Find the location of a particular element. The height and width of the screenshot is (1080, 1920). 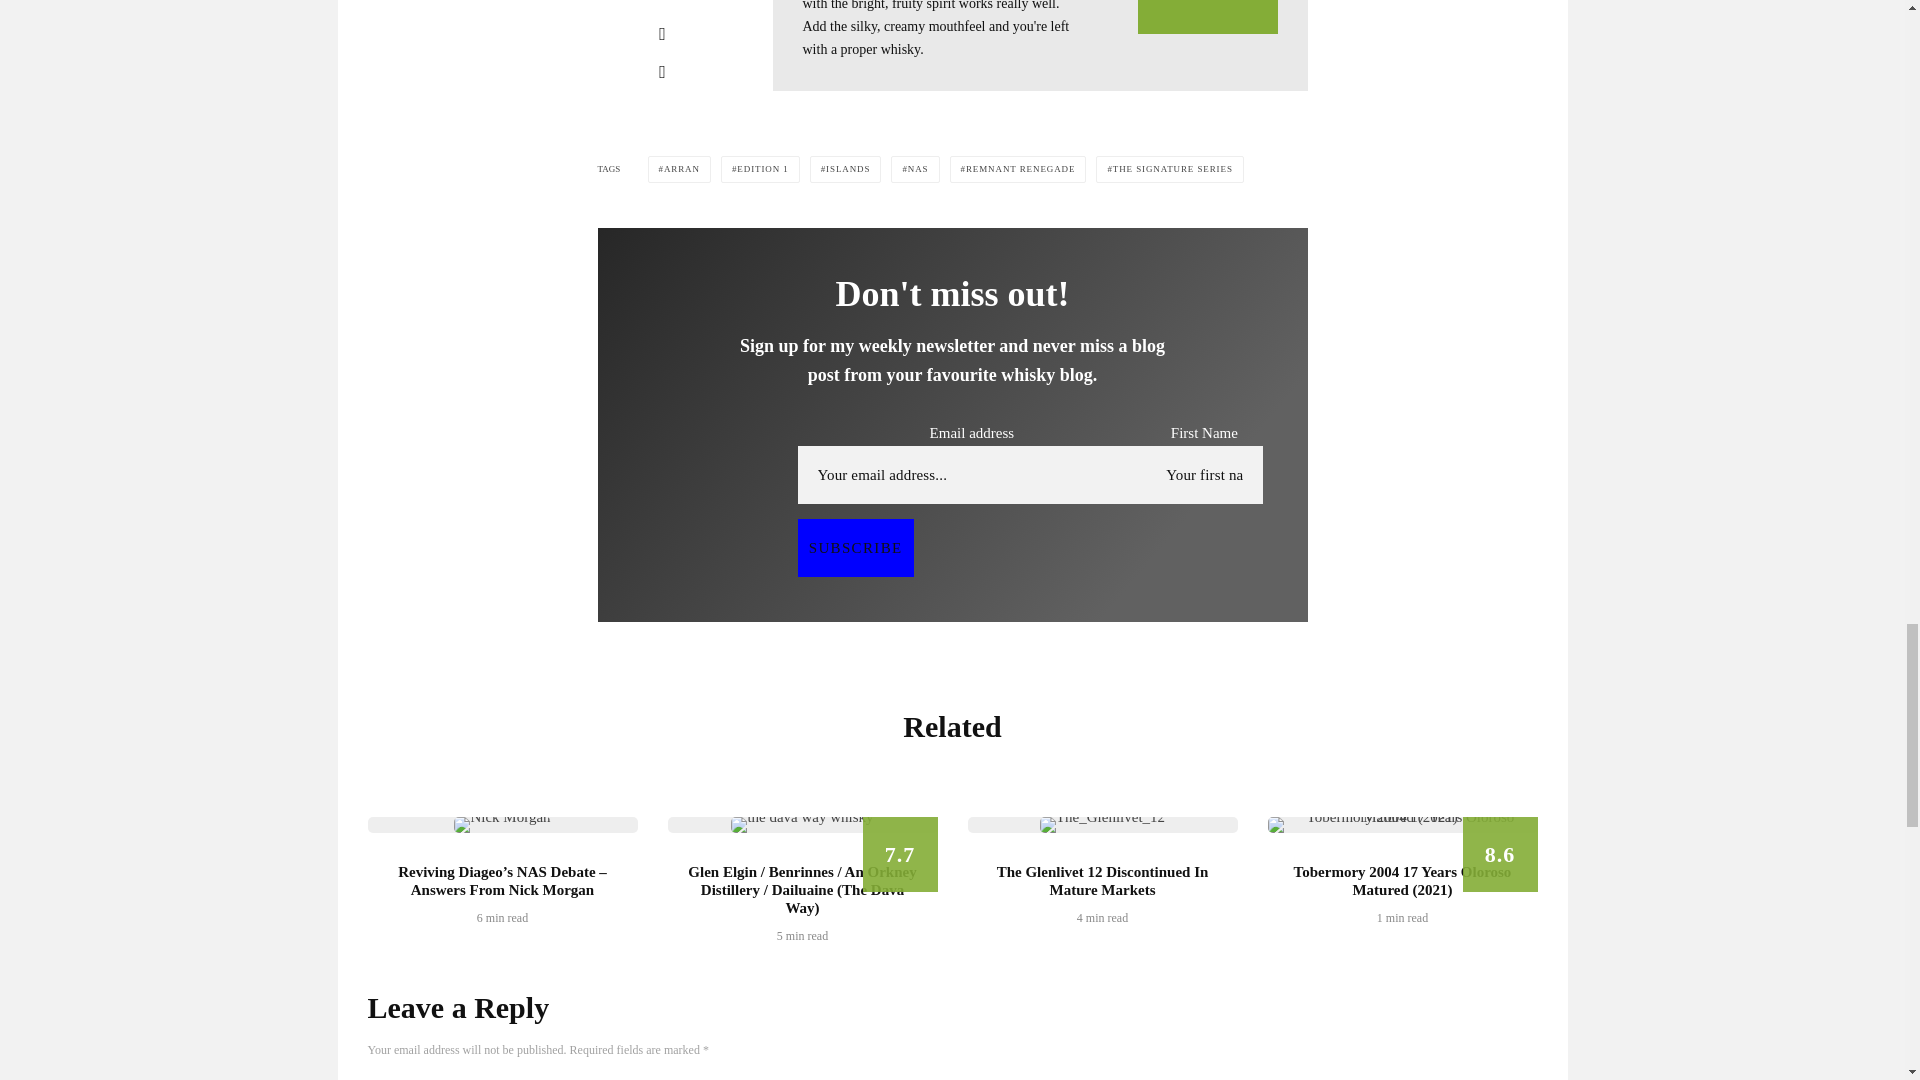

Tobermory 2004 17 Years Oloroso Matured 2021 is located at coordinates (1402, 824).